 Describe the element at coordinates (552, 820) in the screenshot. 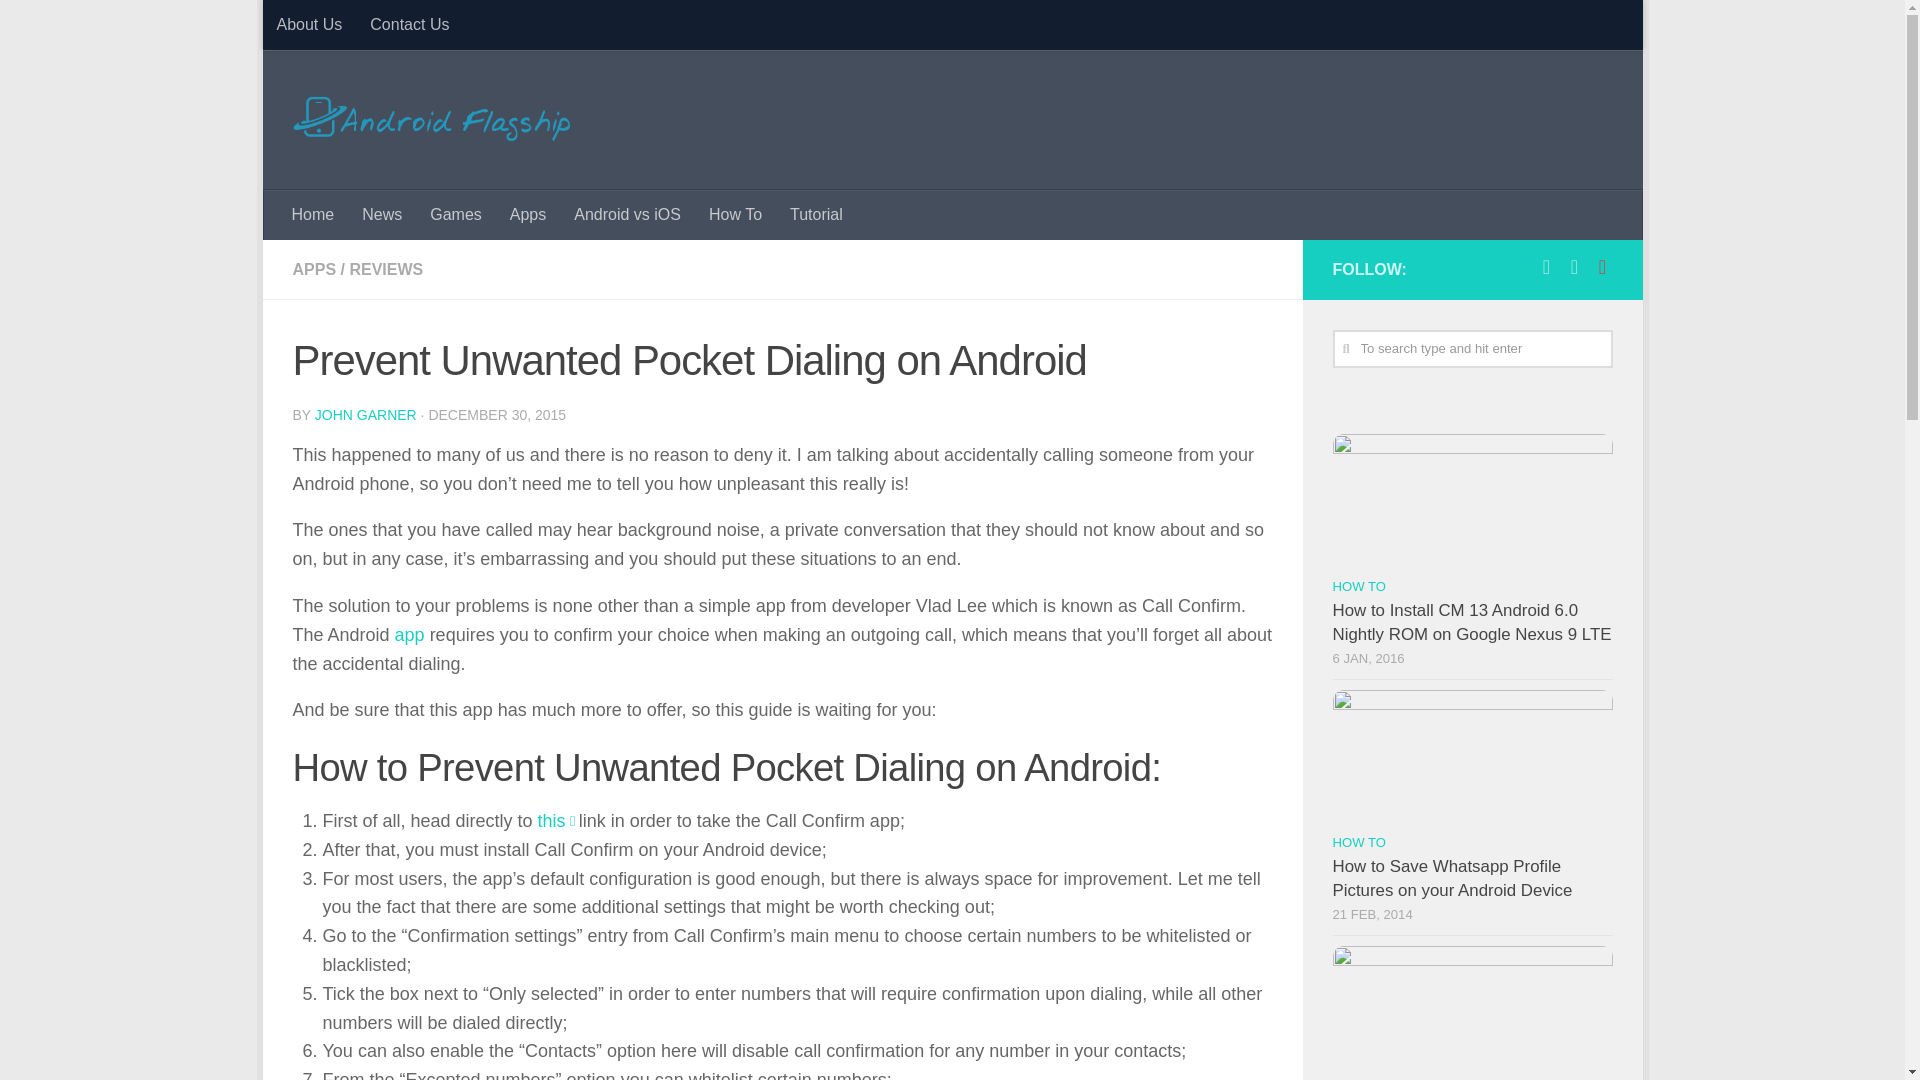

I see `this` at that location.